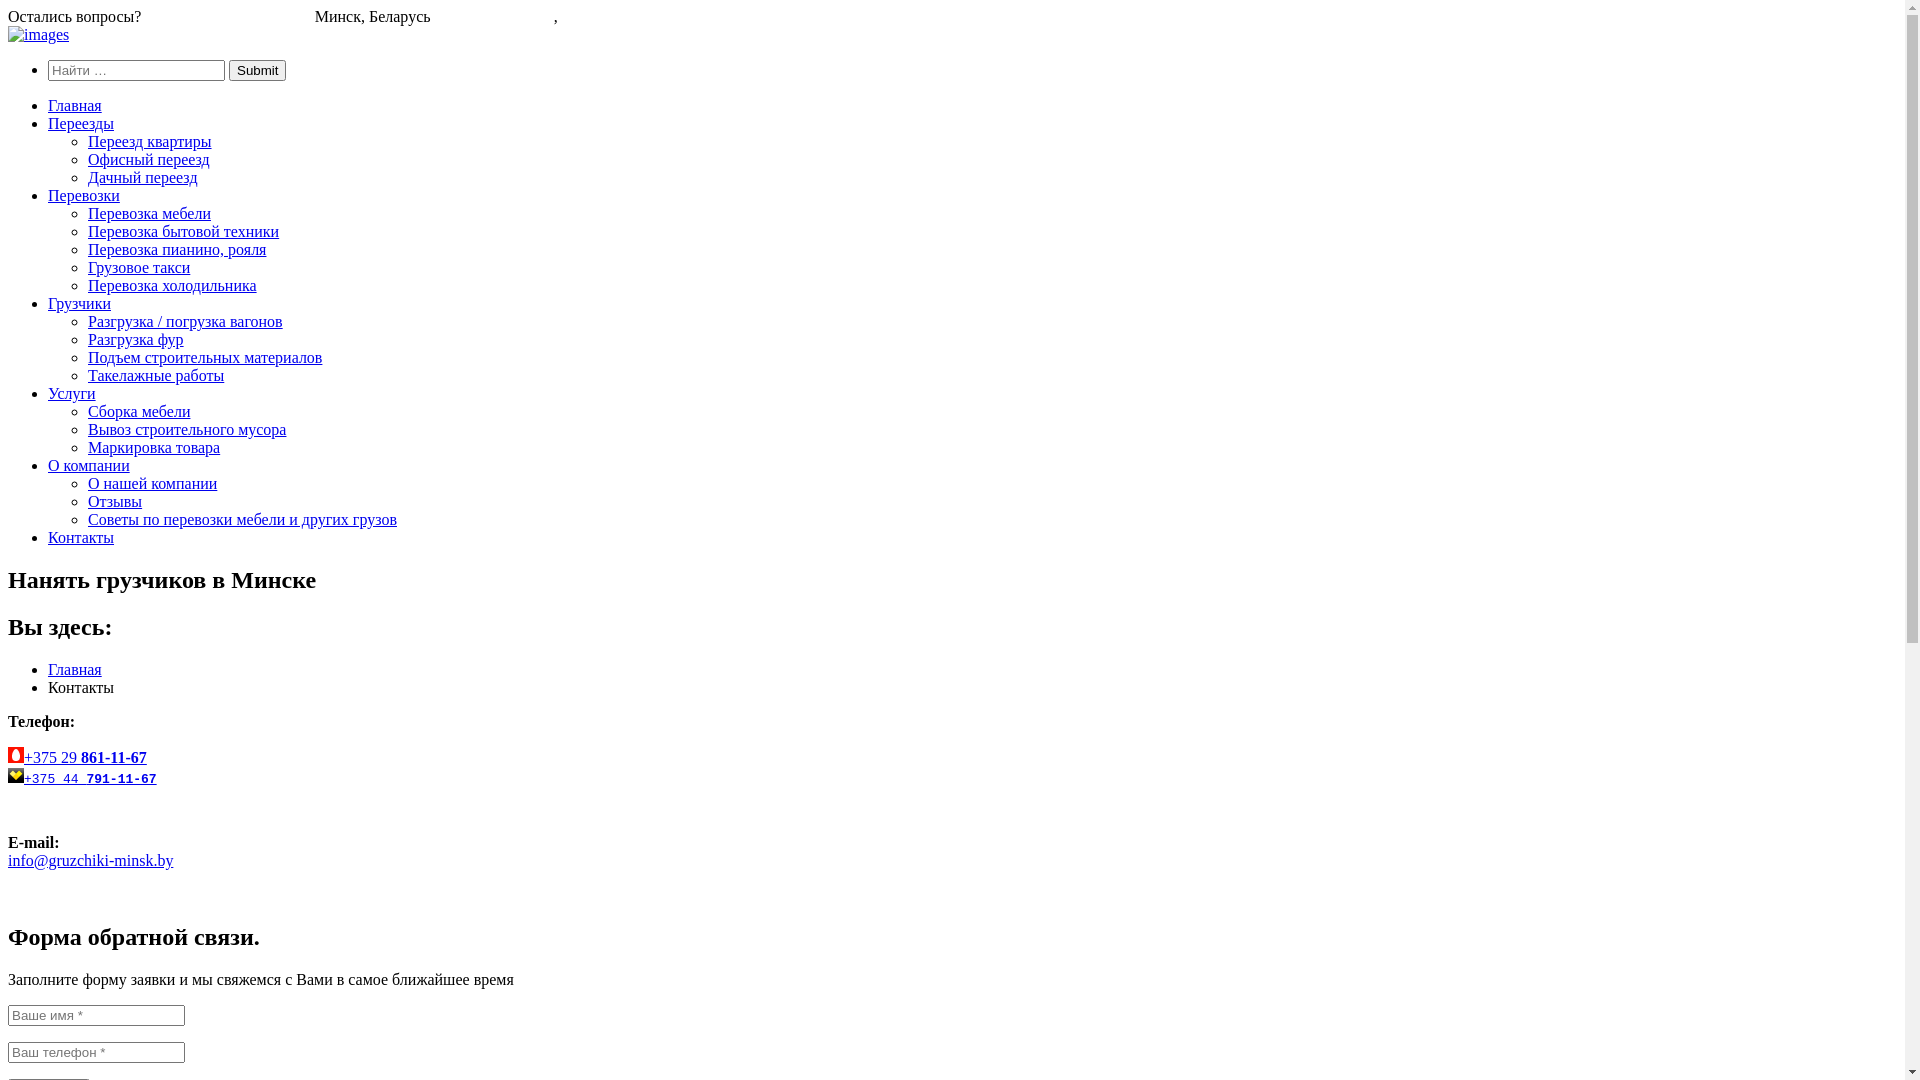 This screenshot has width=1920, height=1080. Describe the element at coordinates (494, 16) in the screenshot. I see `+37529 861-11-67` at that location.